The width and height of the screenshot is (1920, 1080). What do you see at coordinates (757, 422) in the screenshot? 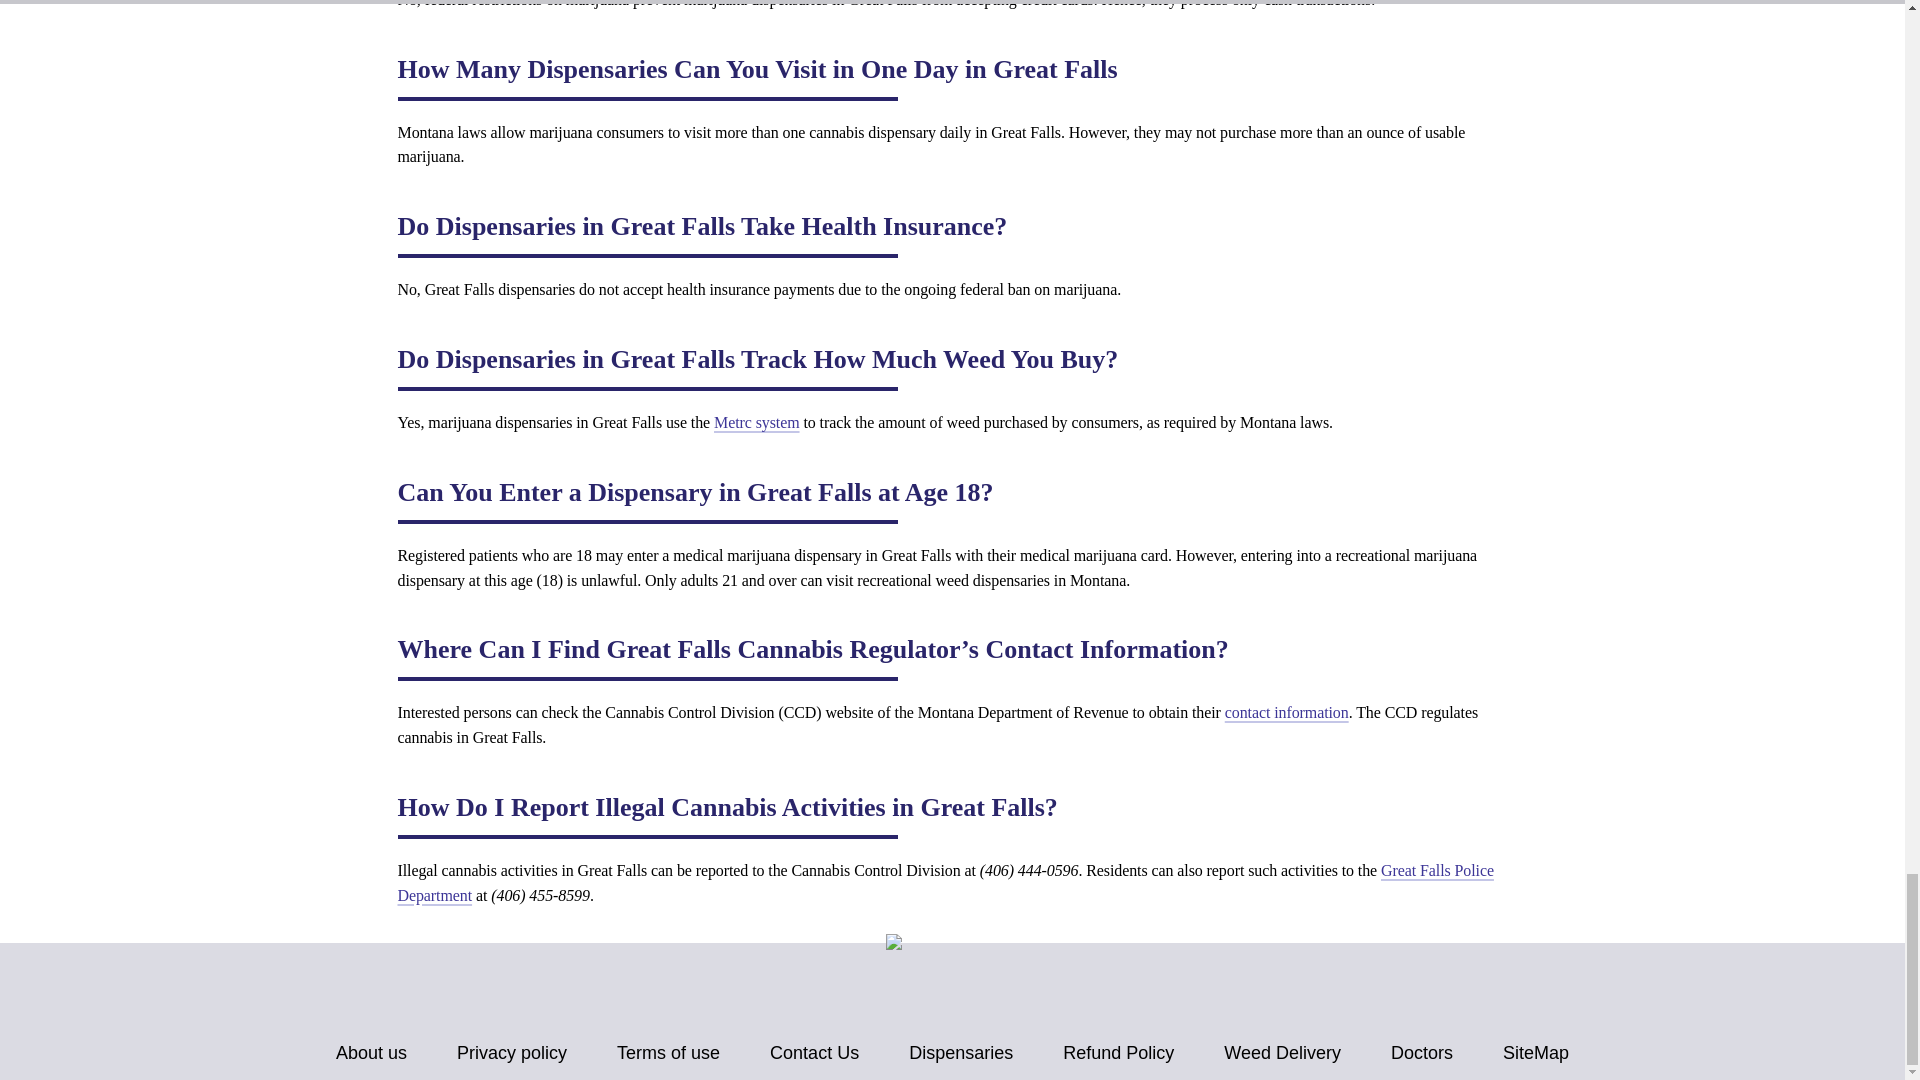
I see `Metrc system` at bounding box center [757, 422].